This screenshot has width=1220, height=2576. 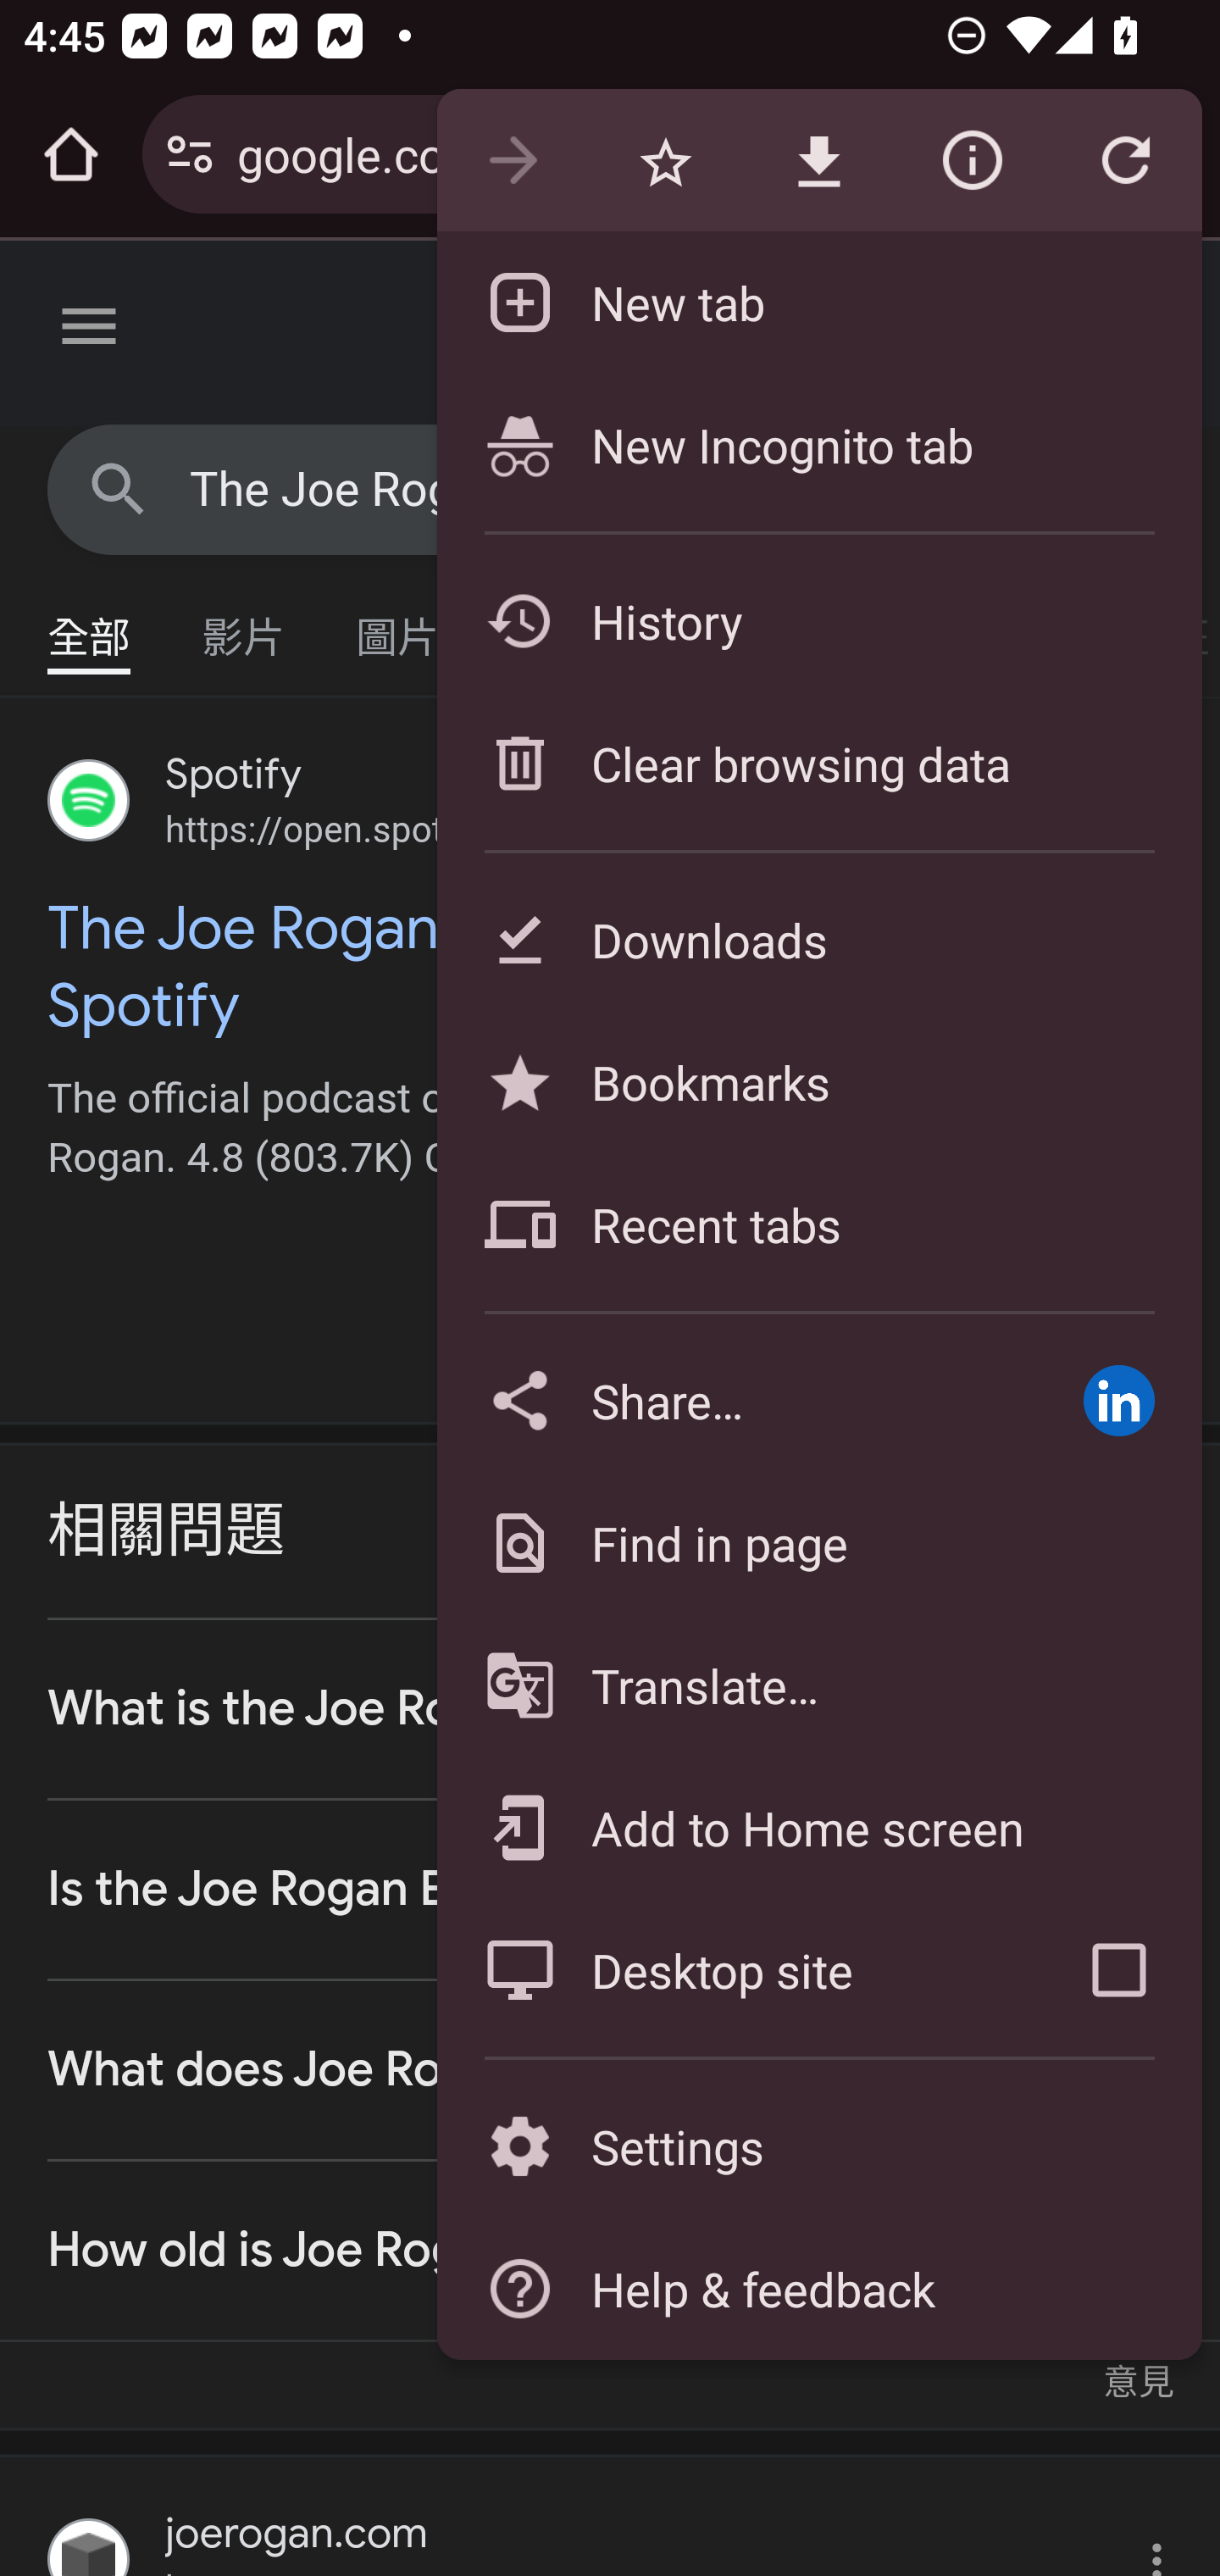 I want to click on Add to Home screen, so click(x=818, y=1827).